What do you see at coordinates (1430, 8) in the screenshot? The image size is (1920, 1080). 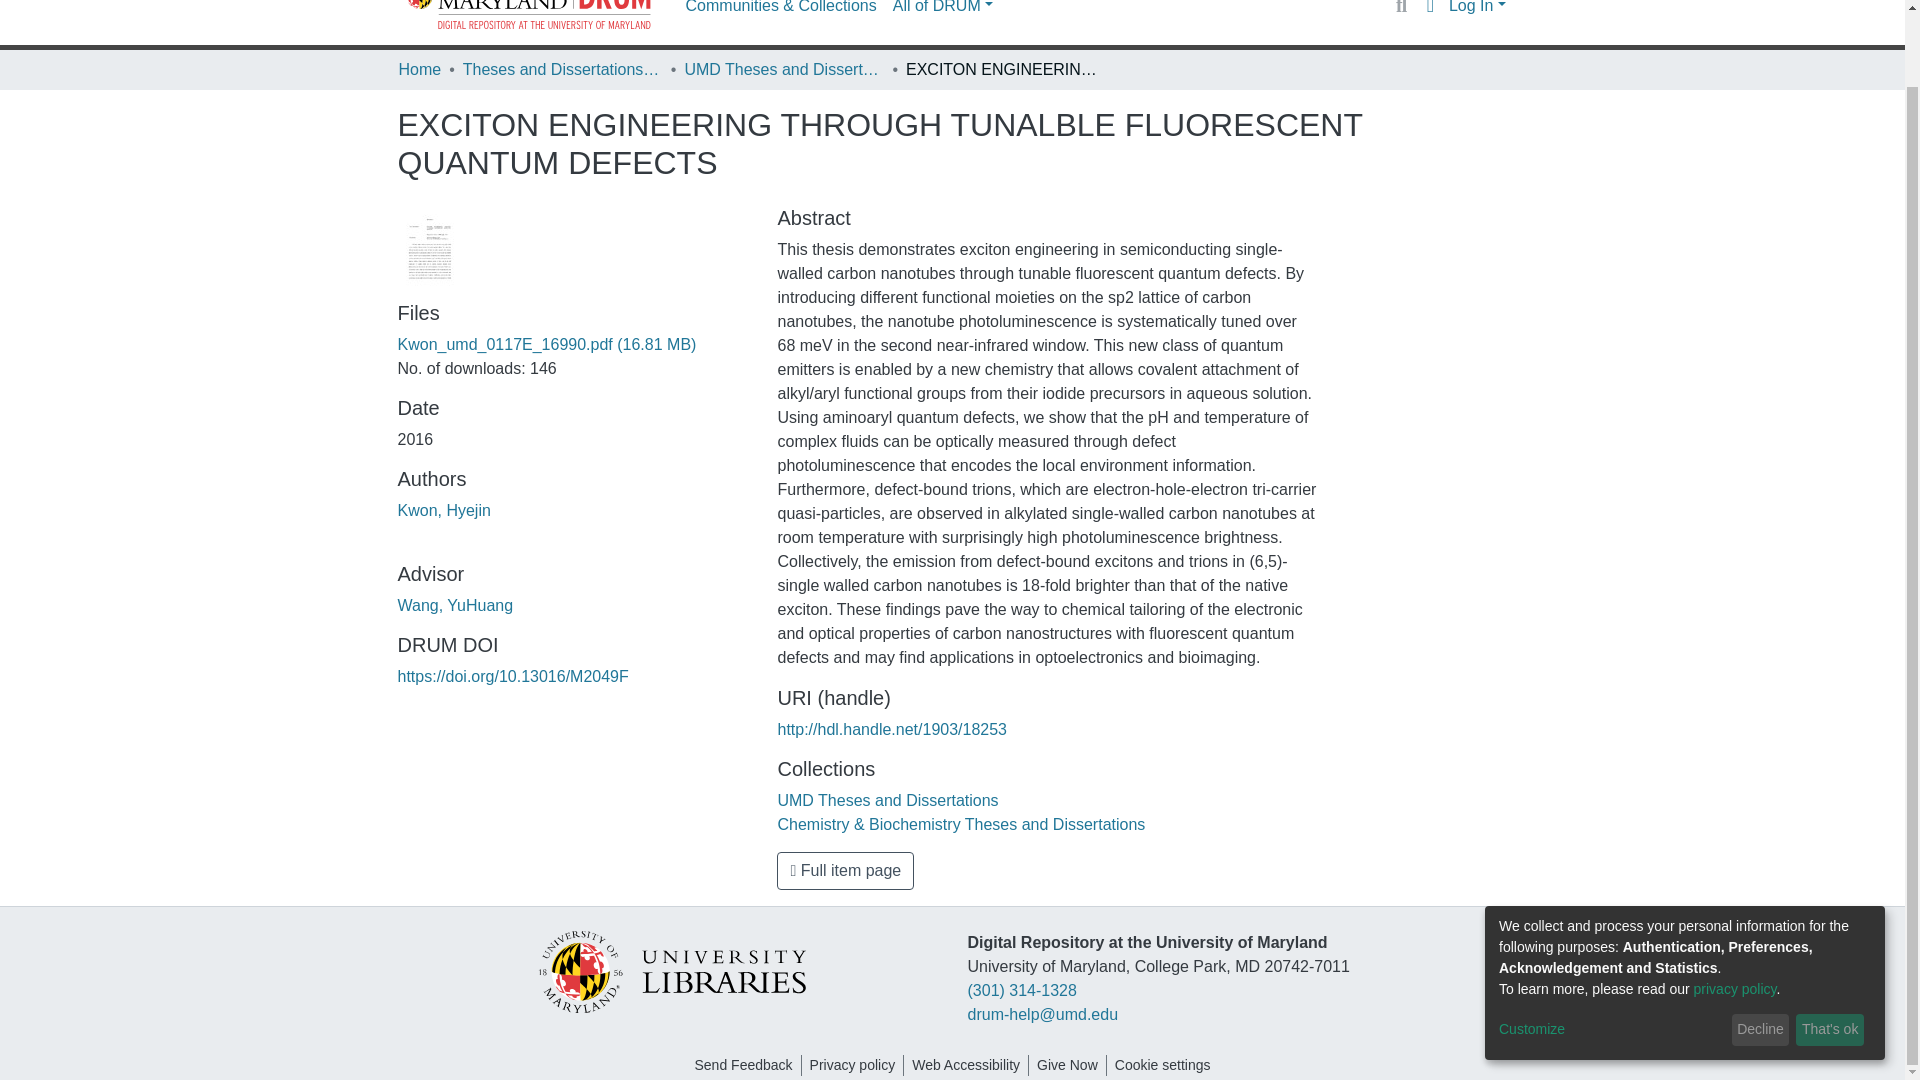 I see `Language switch` at bounding box center [1430, 8].